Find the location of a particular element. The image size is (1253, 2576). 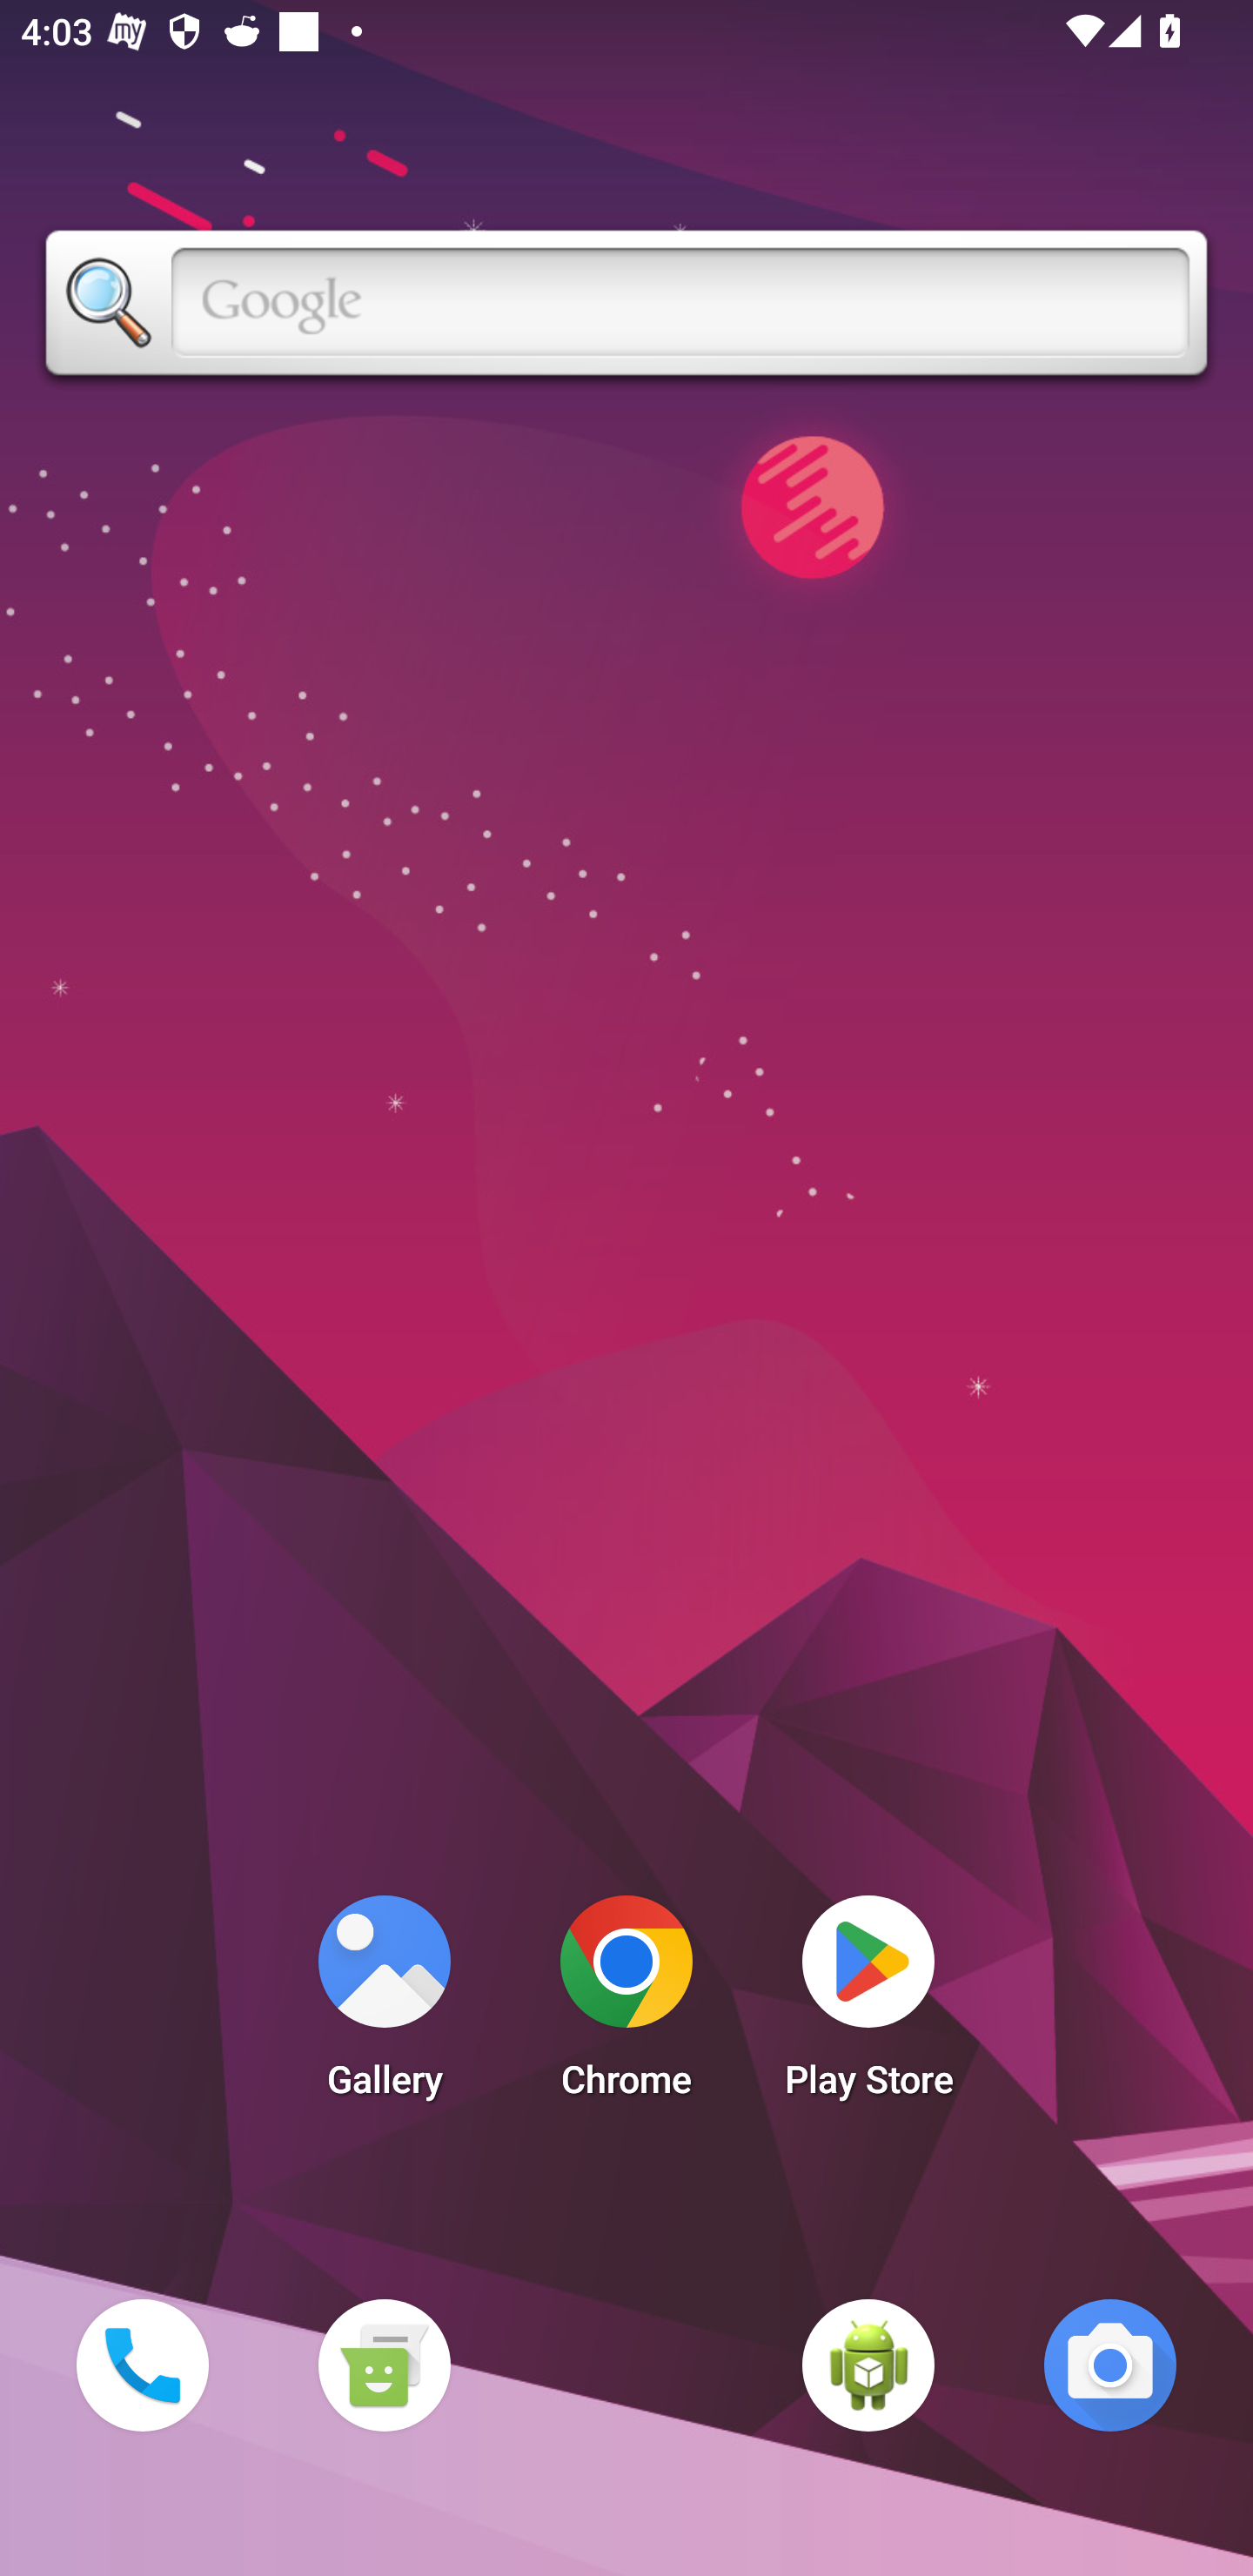

Gallery is located at coordinates (384, 2005).